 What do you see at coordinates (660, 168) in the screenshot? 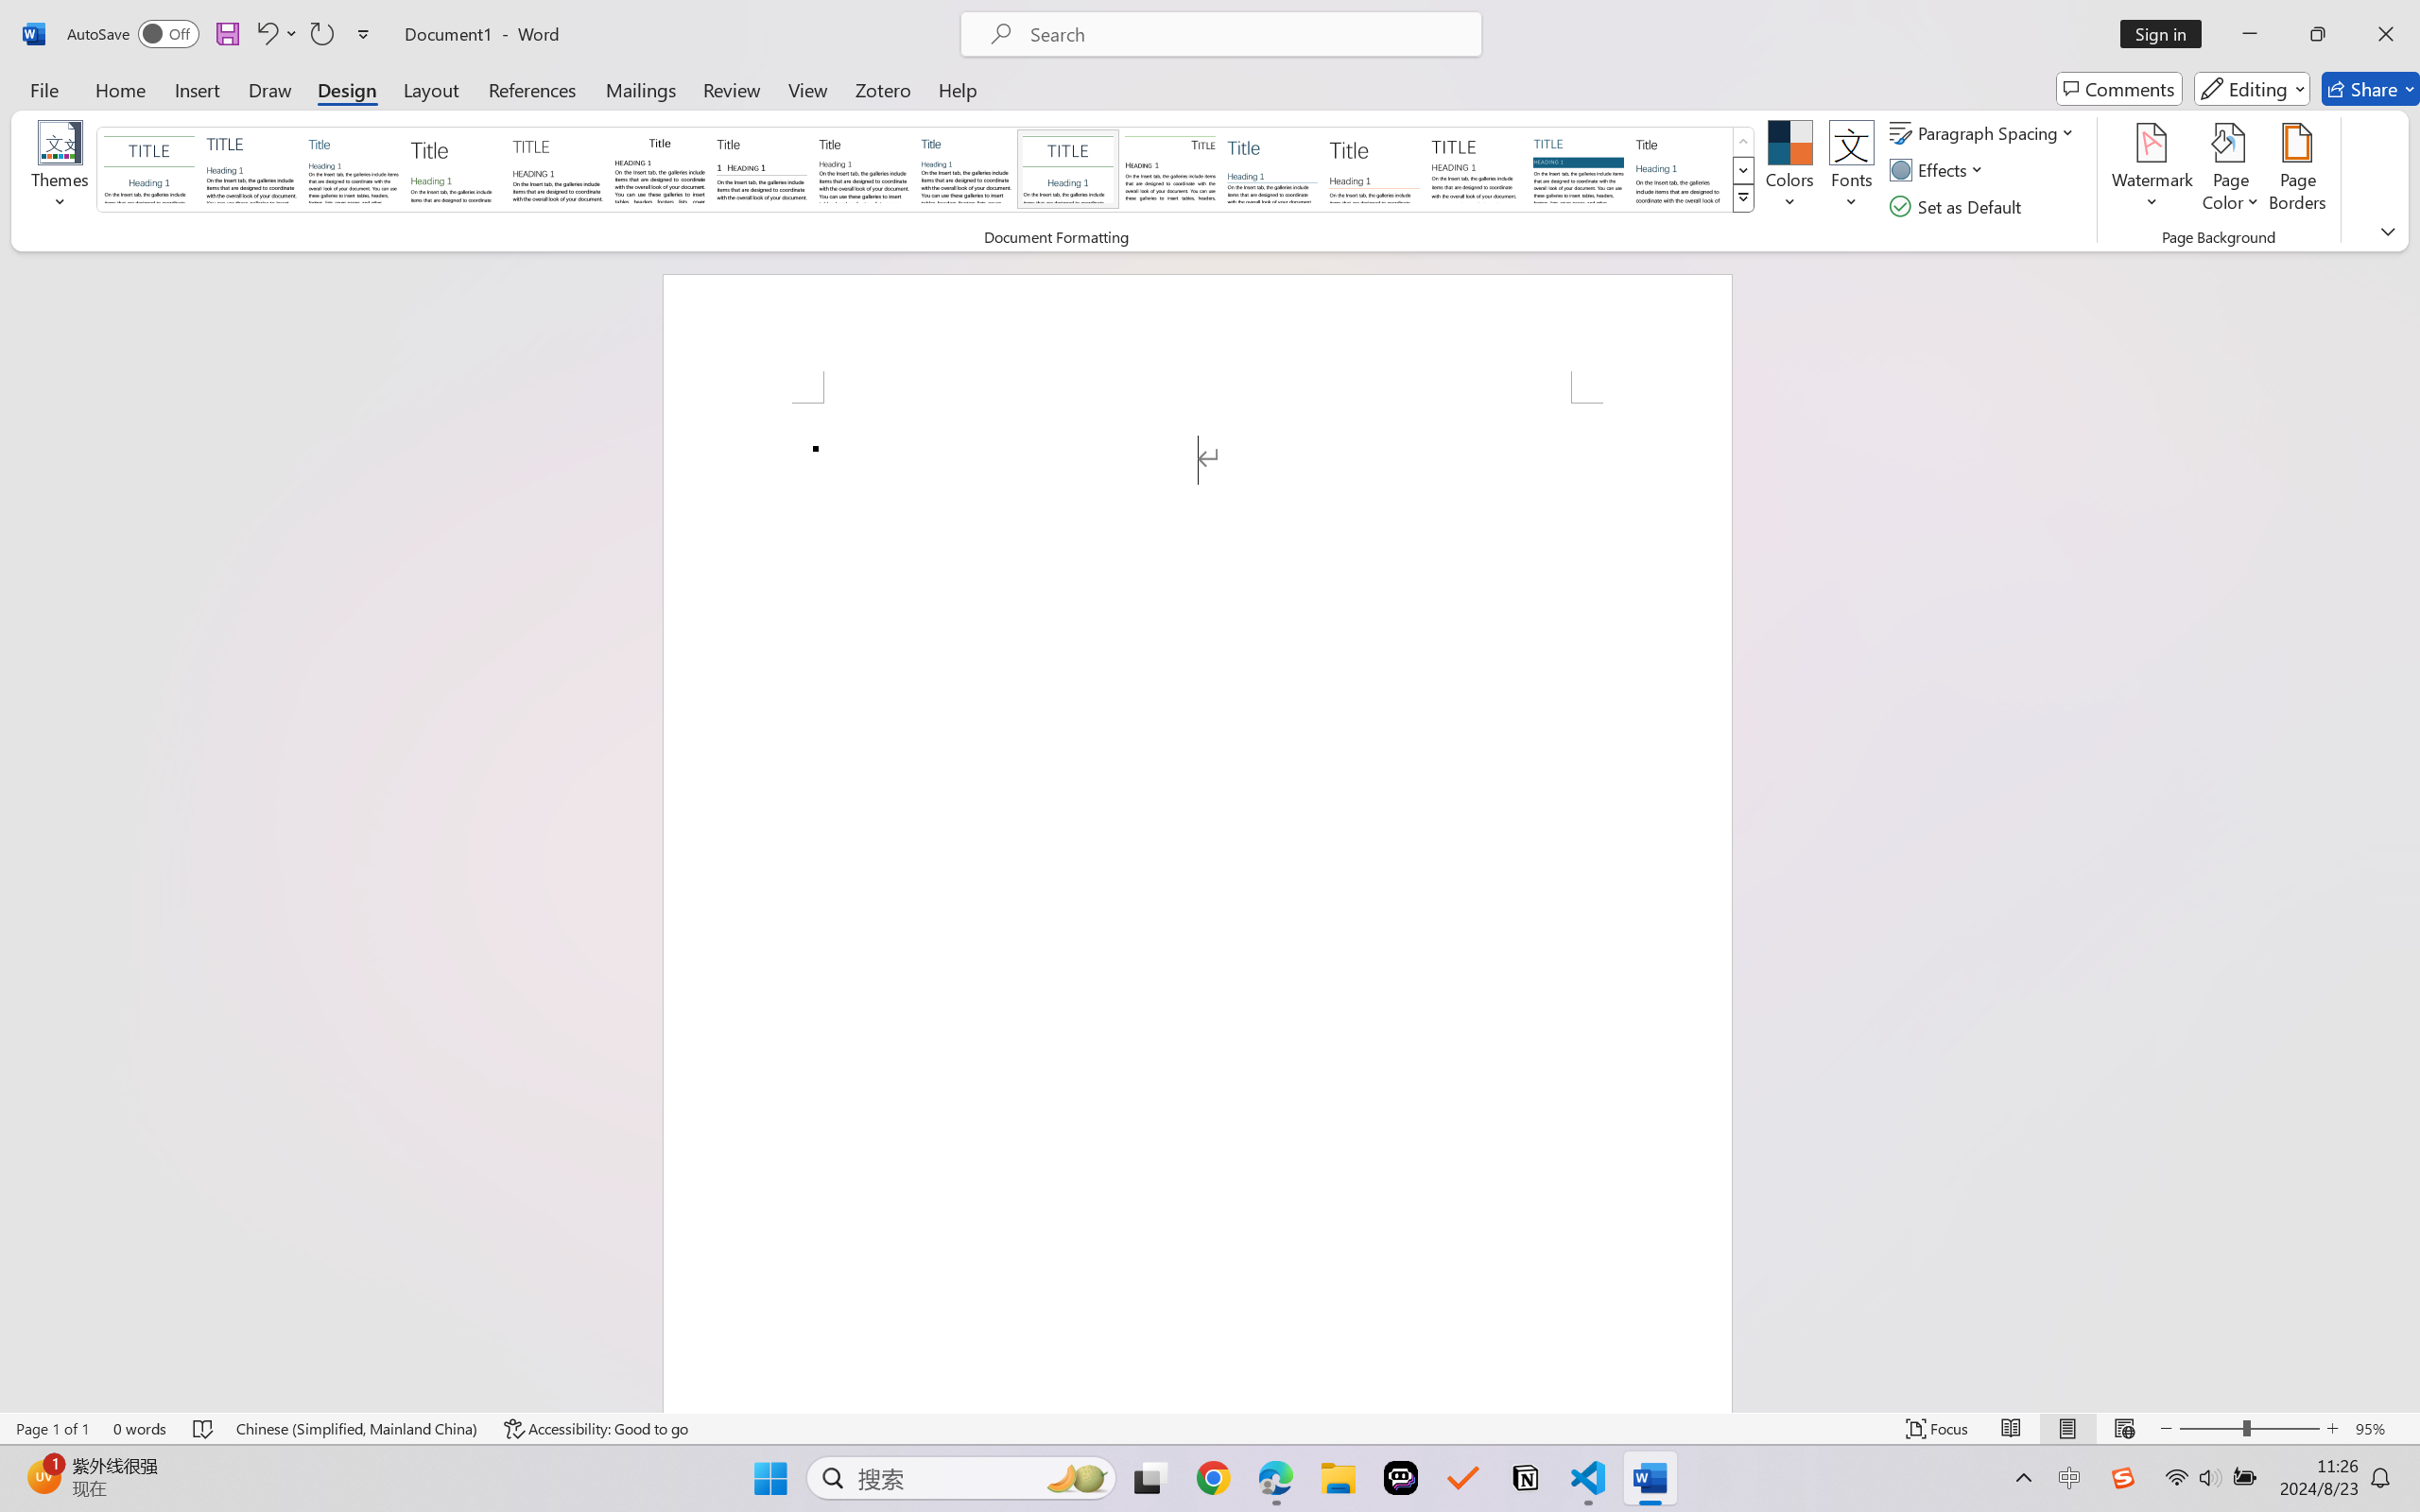
I see `Black & White (Classic)` at bounding box center [660, 168].